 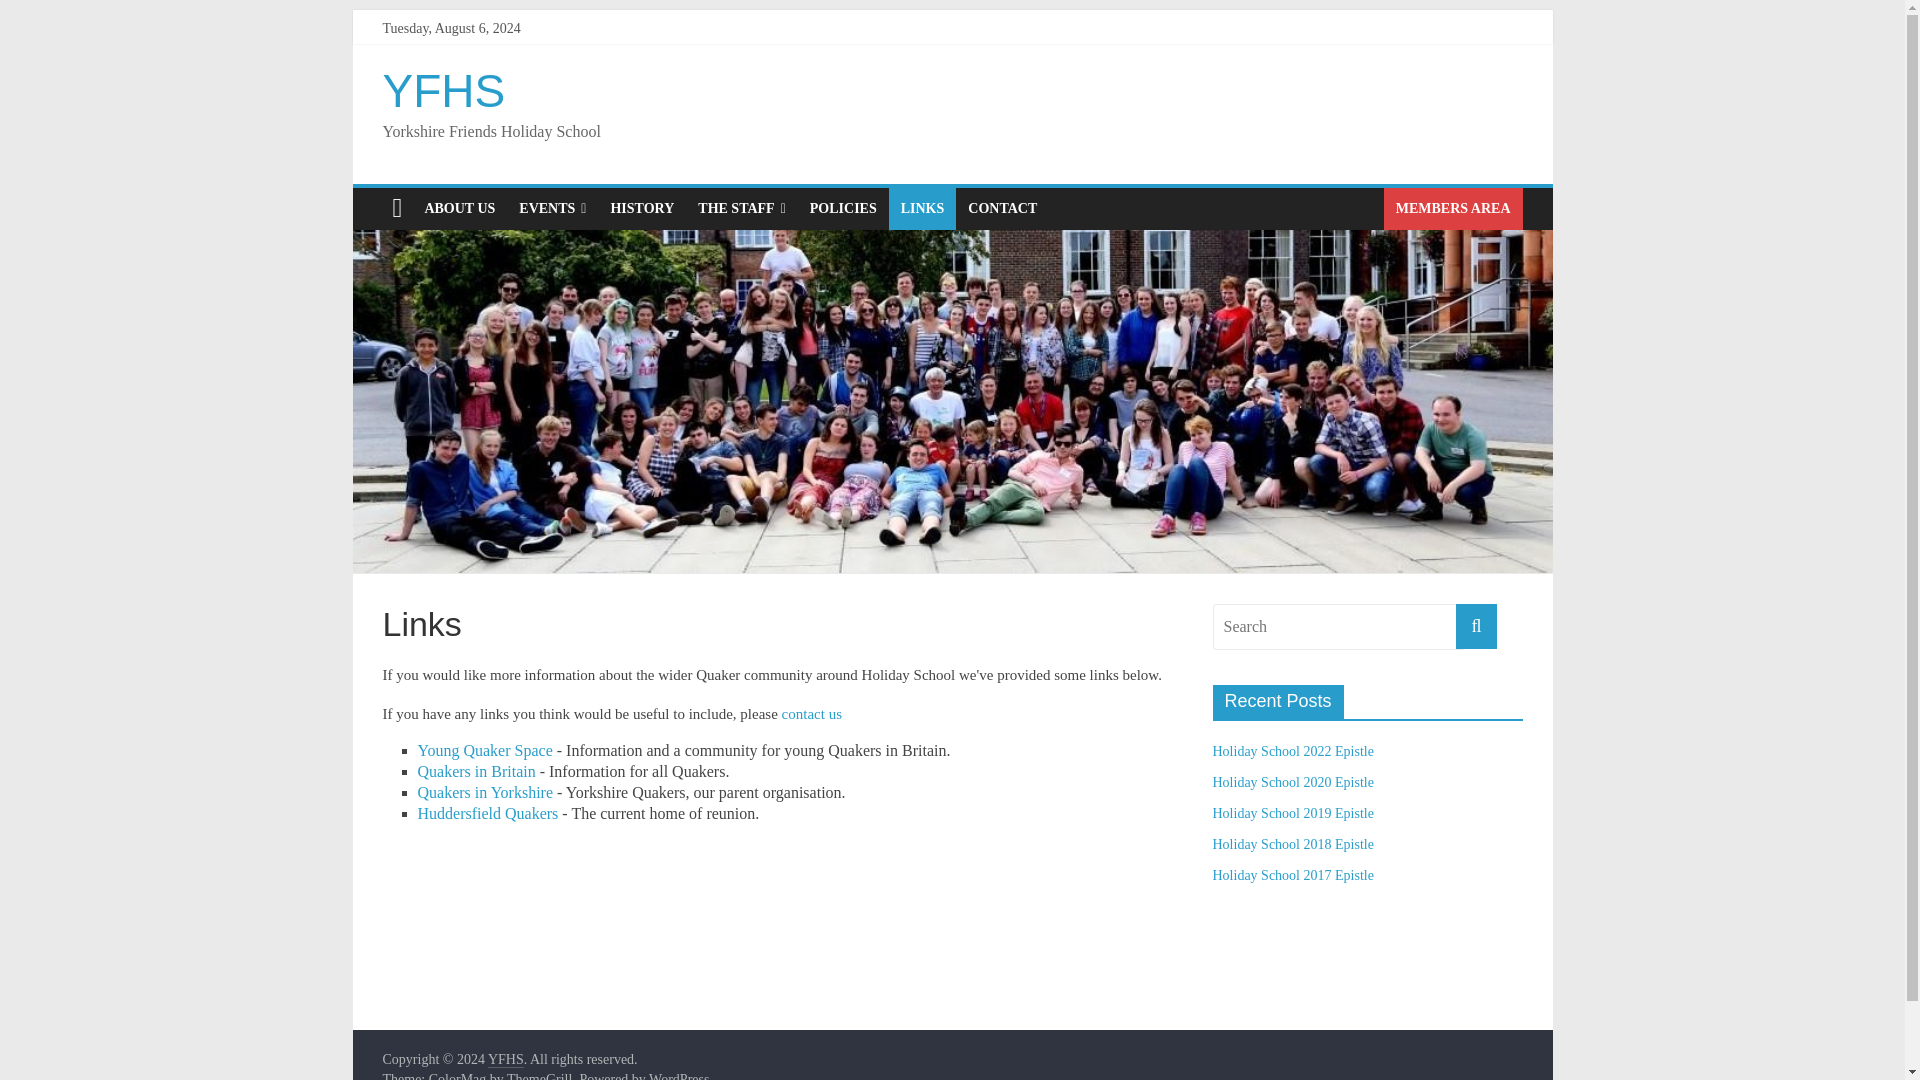 What do you see at coordinates (1292, 812) in the screenshot?
I see `Holiday School 2019 Epistle` at bounding box center [1292, 812].